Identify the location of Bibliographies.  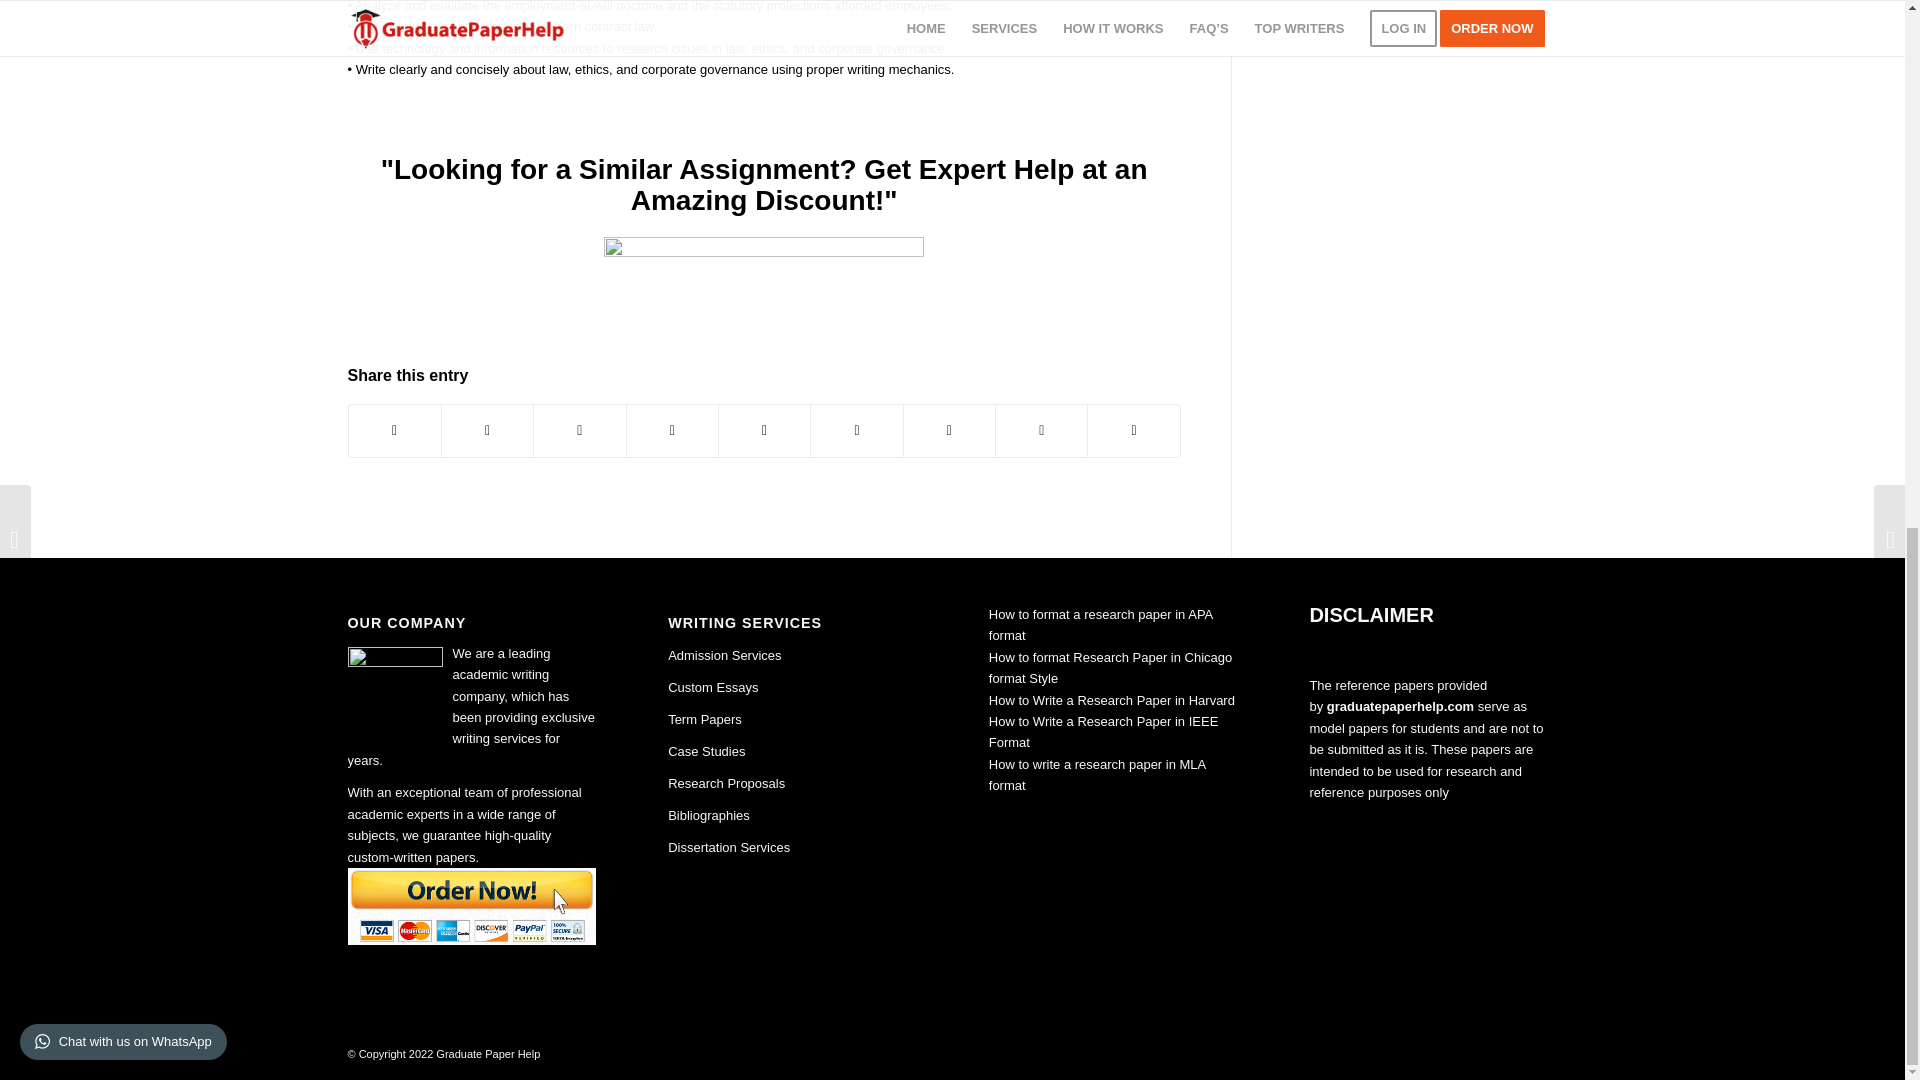
(709, 814).